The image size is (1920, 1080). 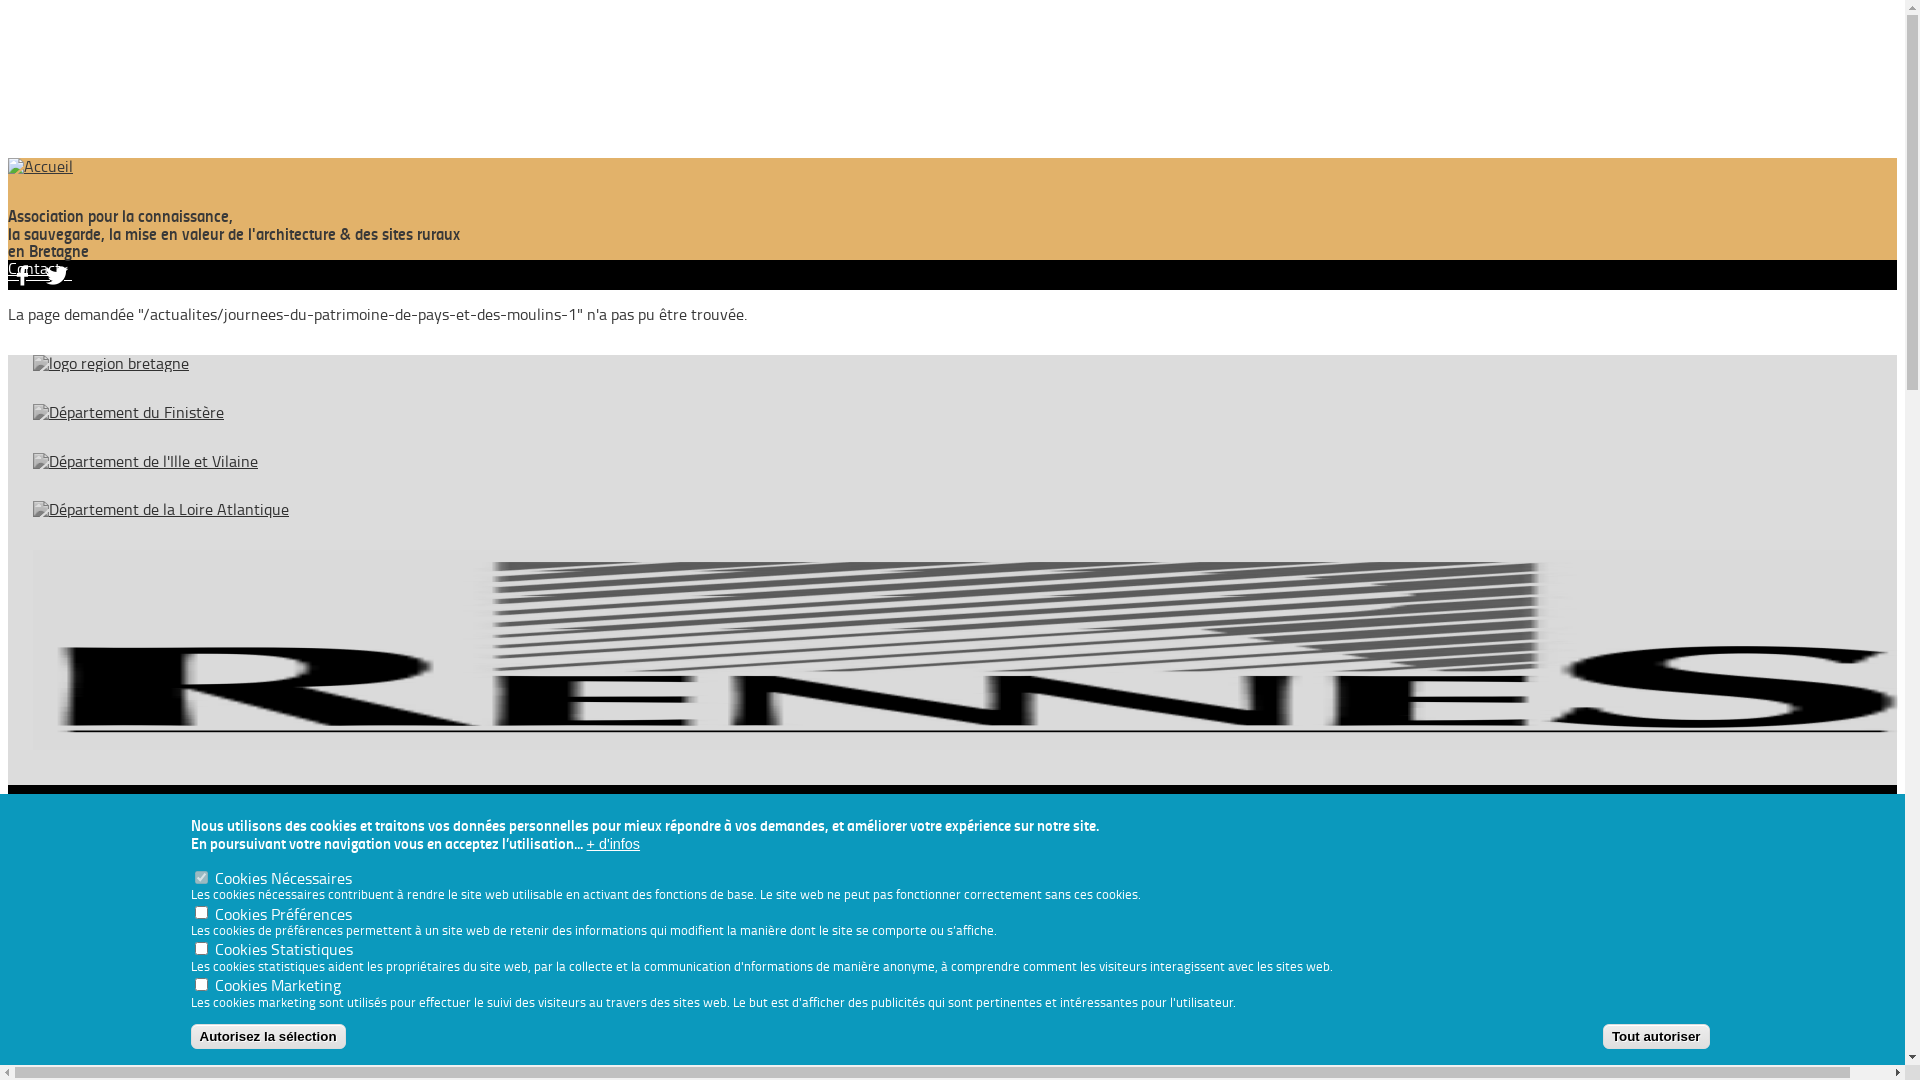 What do you see at coordinates (613, 843) in the screenshot?
I see `+ d'infos` at bounding box center [613, 843].